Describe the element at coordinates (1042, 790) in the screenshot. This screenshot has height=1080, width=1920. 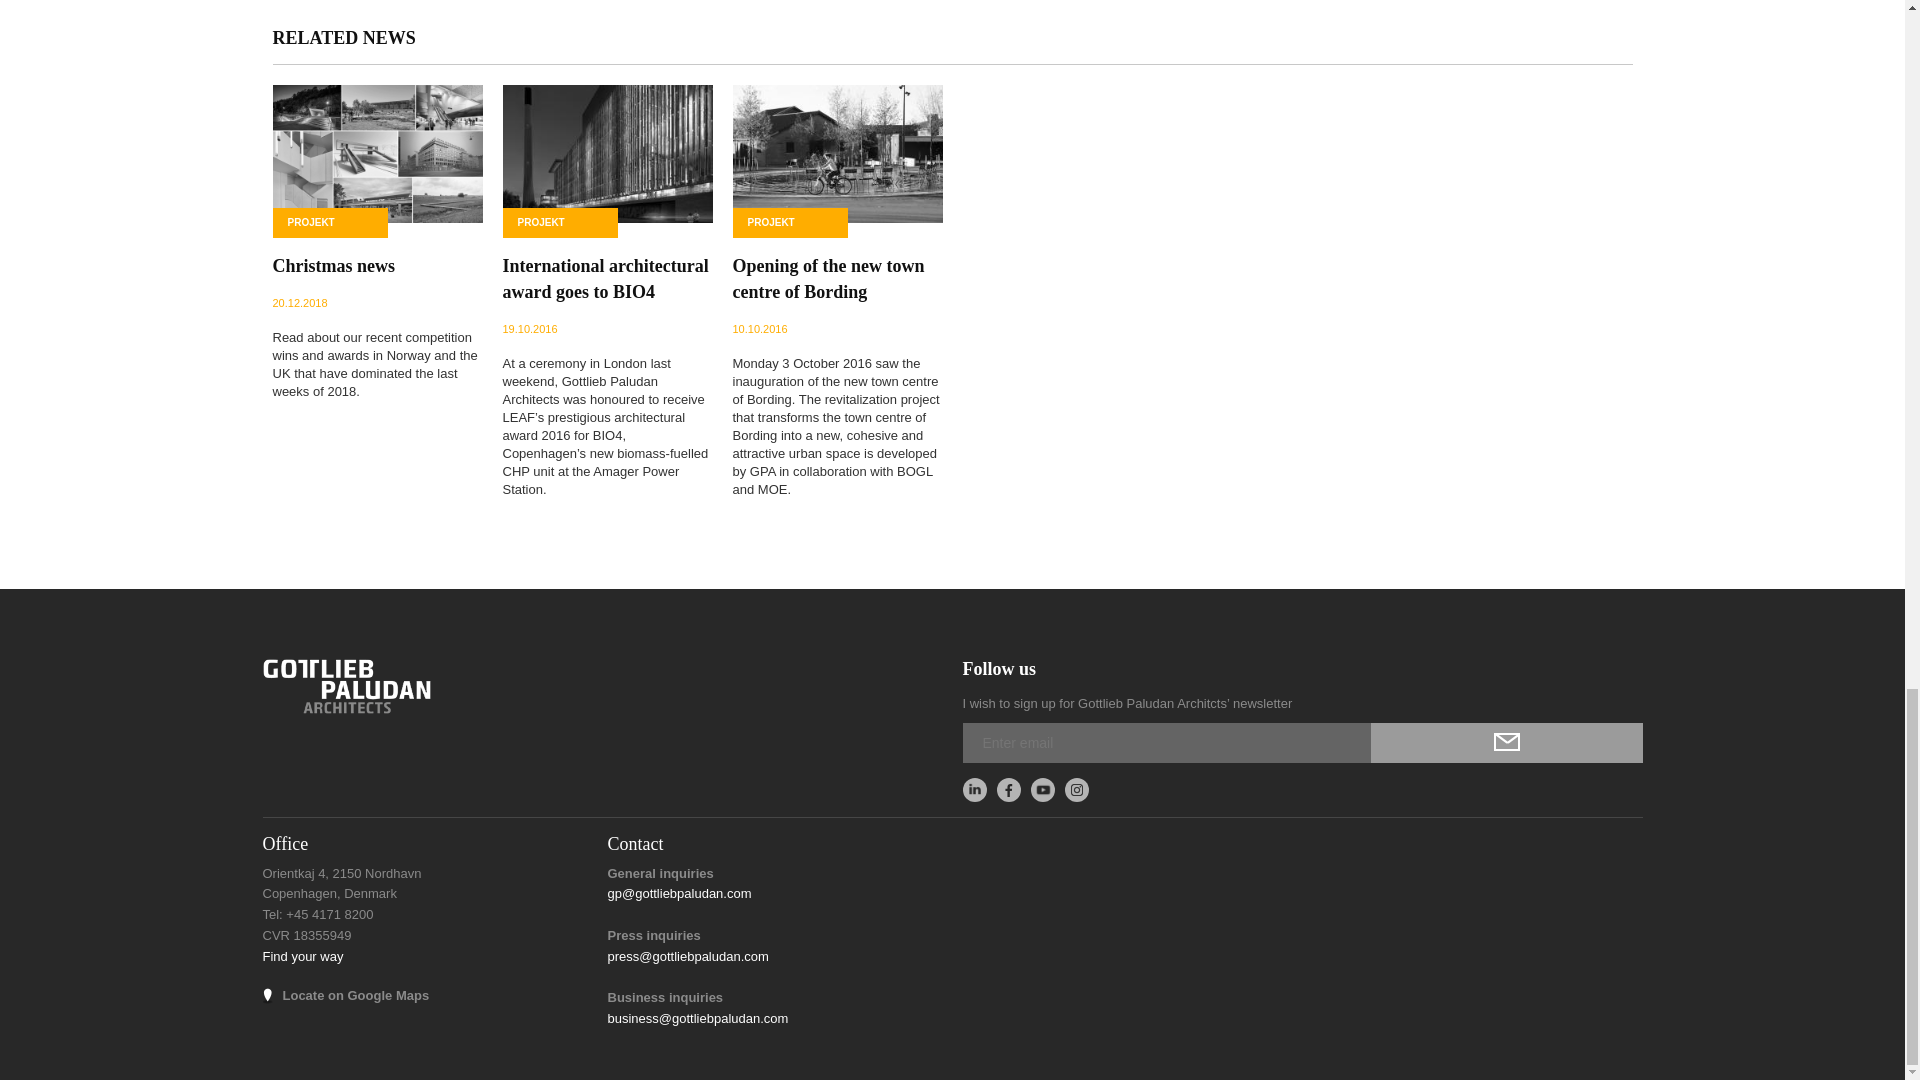
I see `Youtube` at that location.